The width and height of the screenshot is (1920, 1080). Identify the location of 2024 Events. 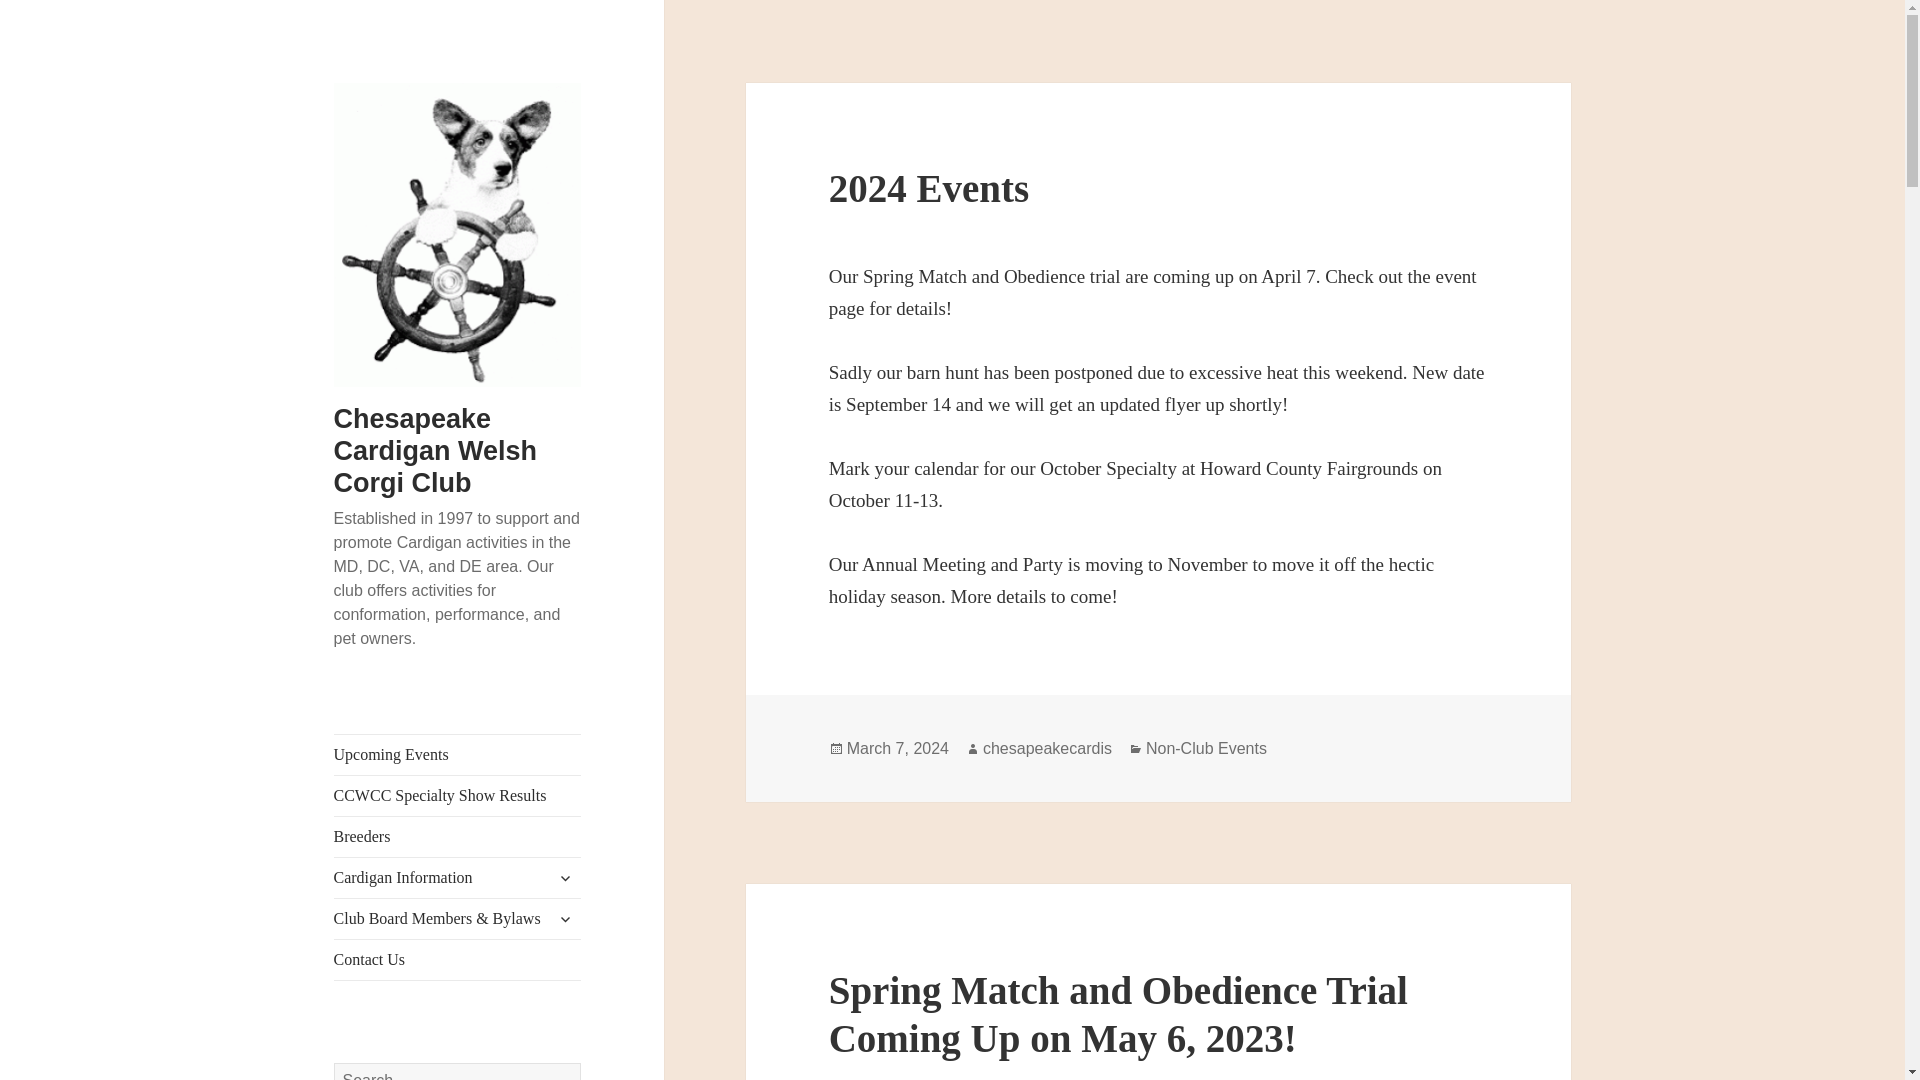
(929, 188).